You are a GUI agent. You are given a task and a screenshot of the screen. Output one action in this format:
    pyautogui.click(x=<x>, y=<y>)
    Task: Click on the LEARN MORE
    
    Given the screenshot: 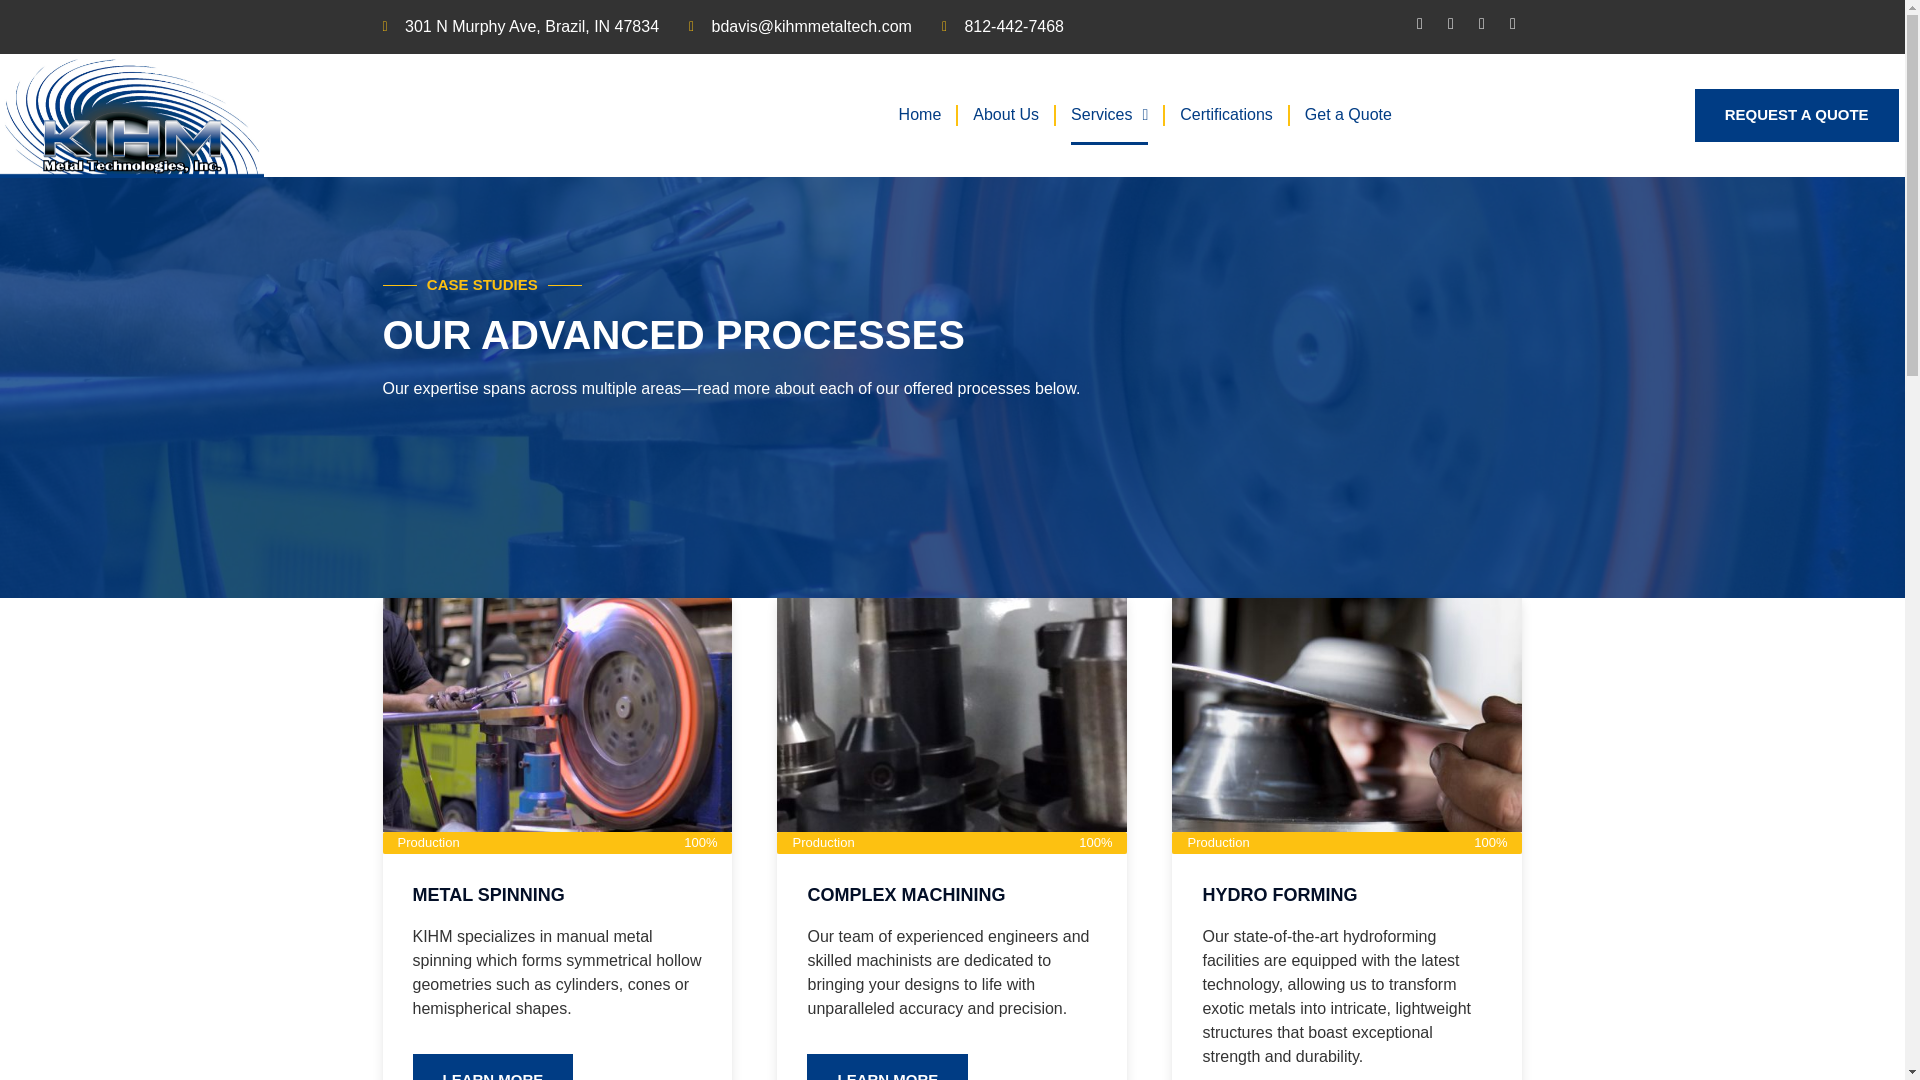 What is the action you would take?
    pyautogui.click(x=492, y=1067)
    